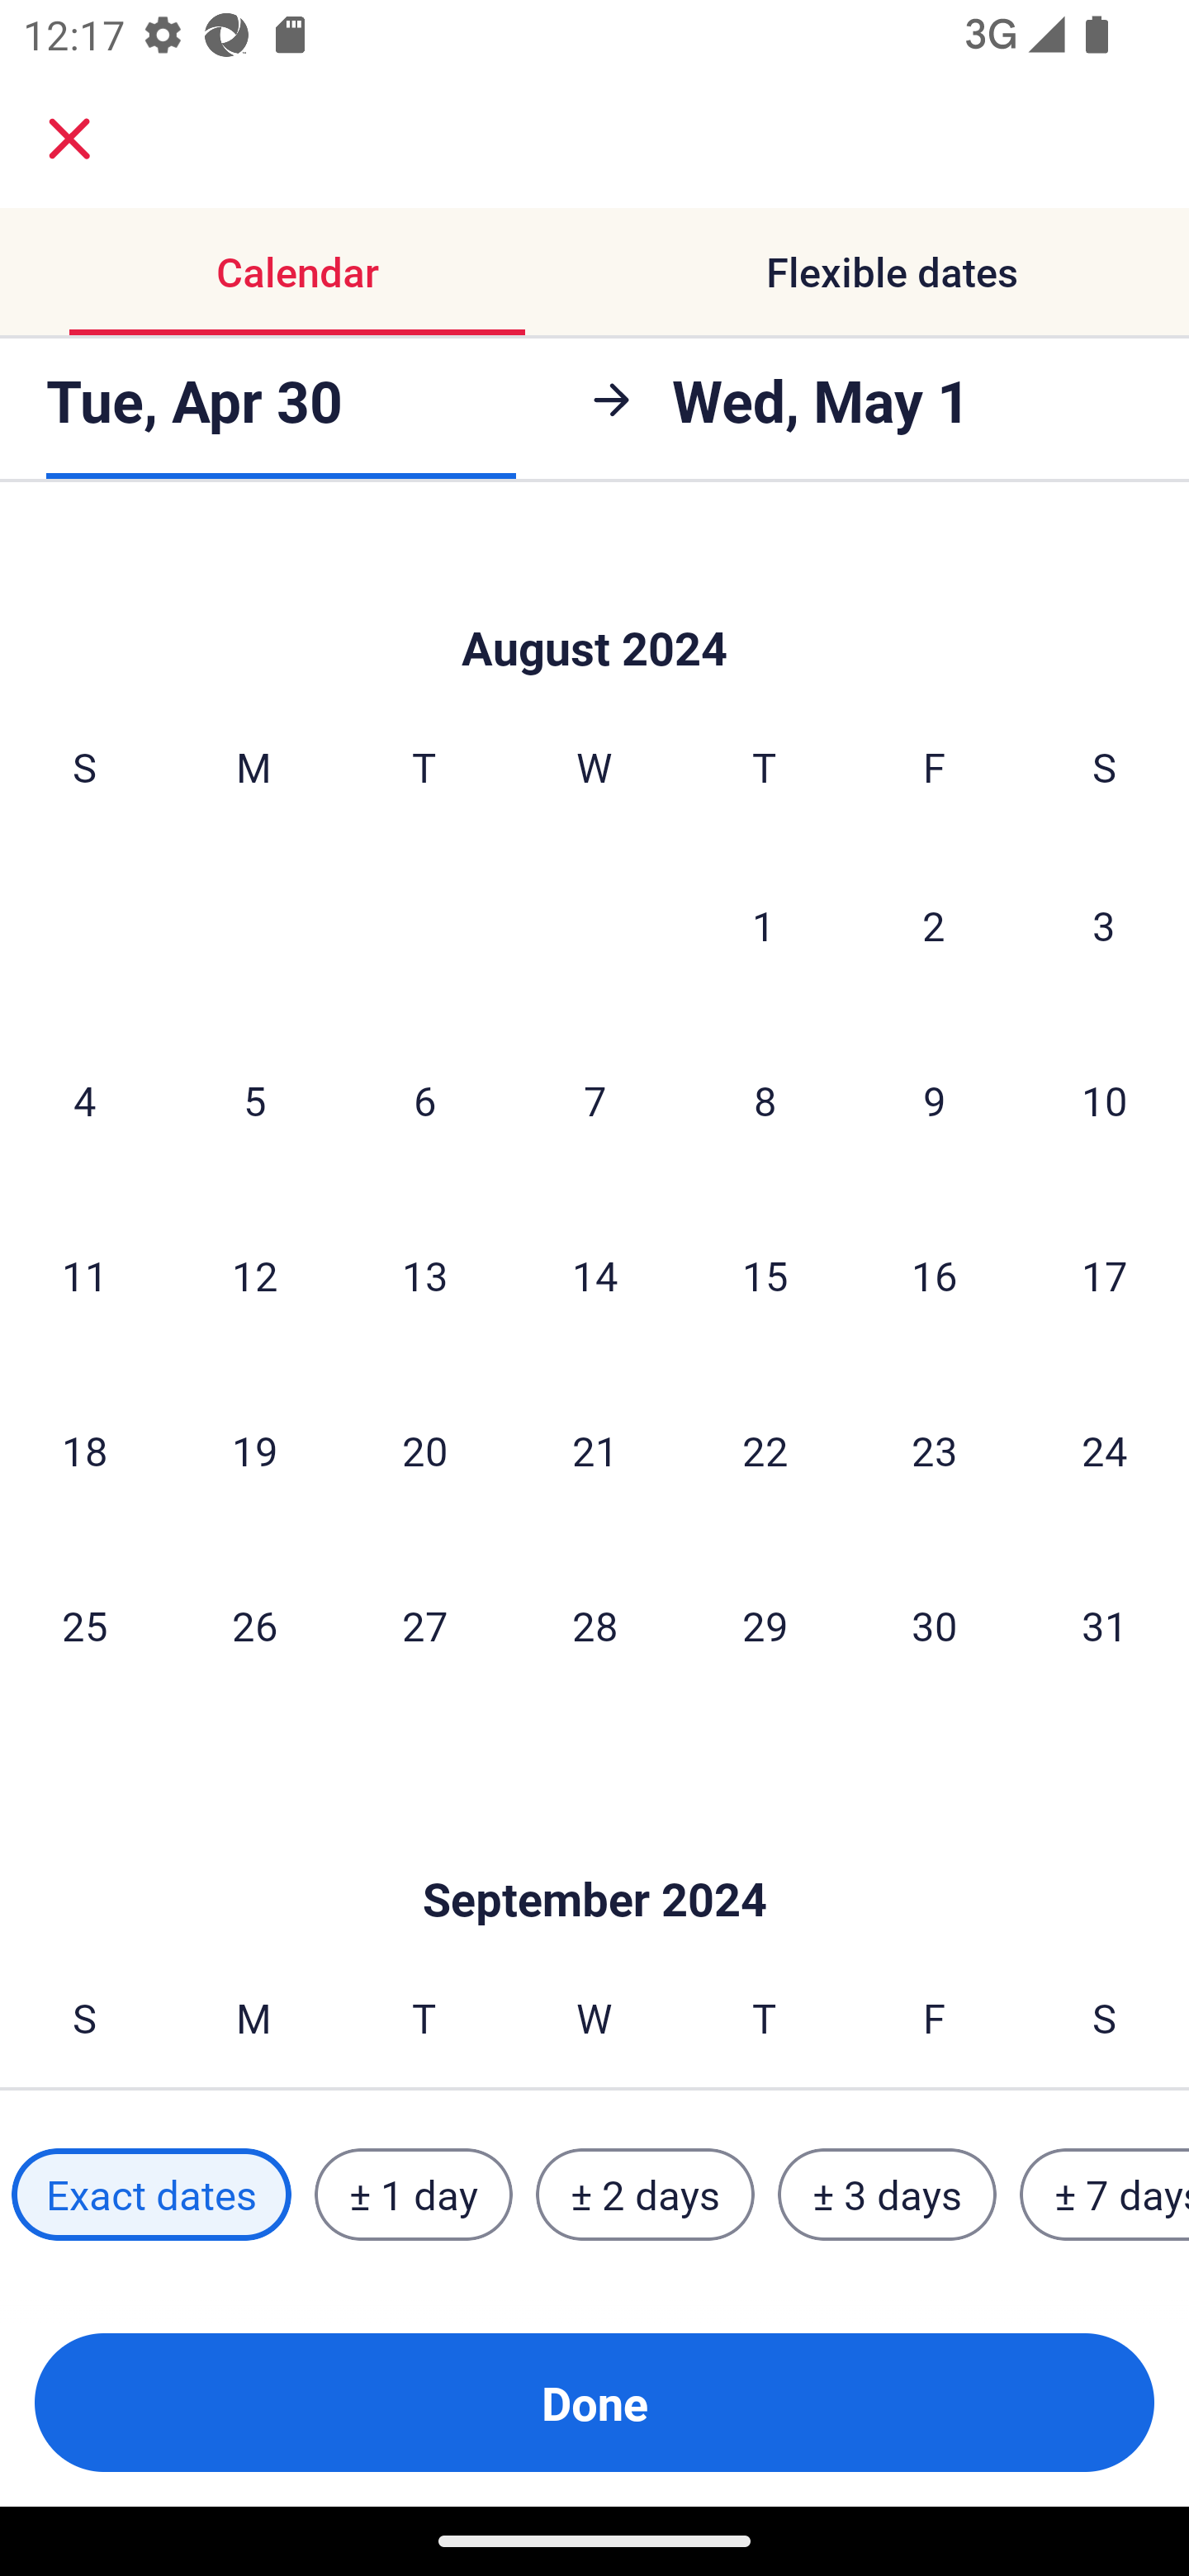 Image resolution: width=1189 pixels, height=2576 pixels. What do you see at coordinates (254, 1625) in the screenshot?
I see `26 Monday, August 26, 2024` at bounding box center [254, 1625].